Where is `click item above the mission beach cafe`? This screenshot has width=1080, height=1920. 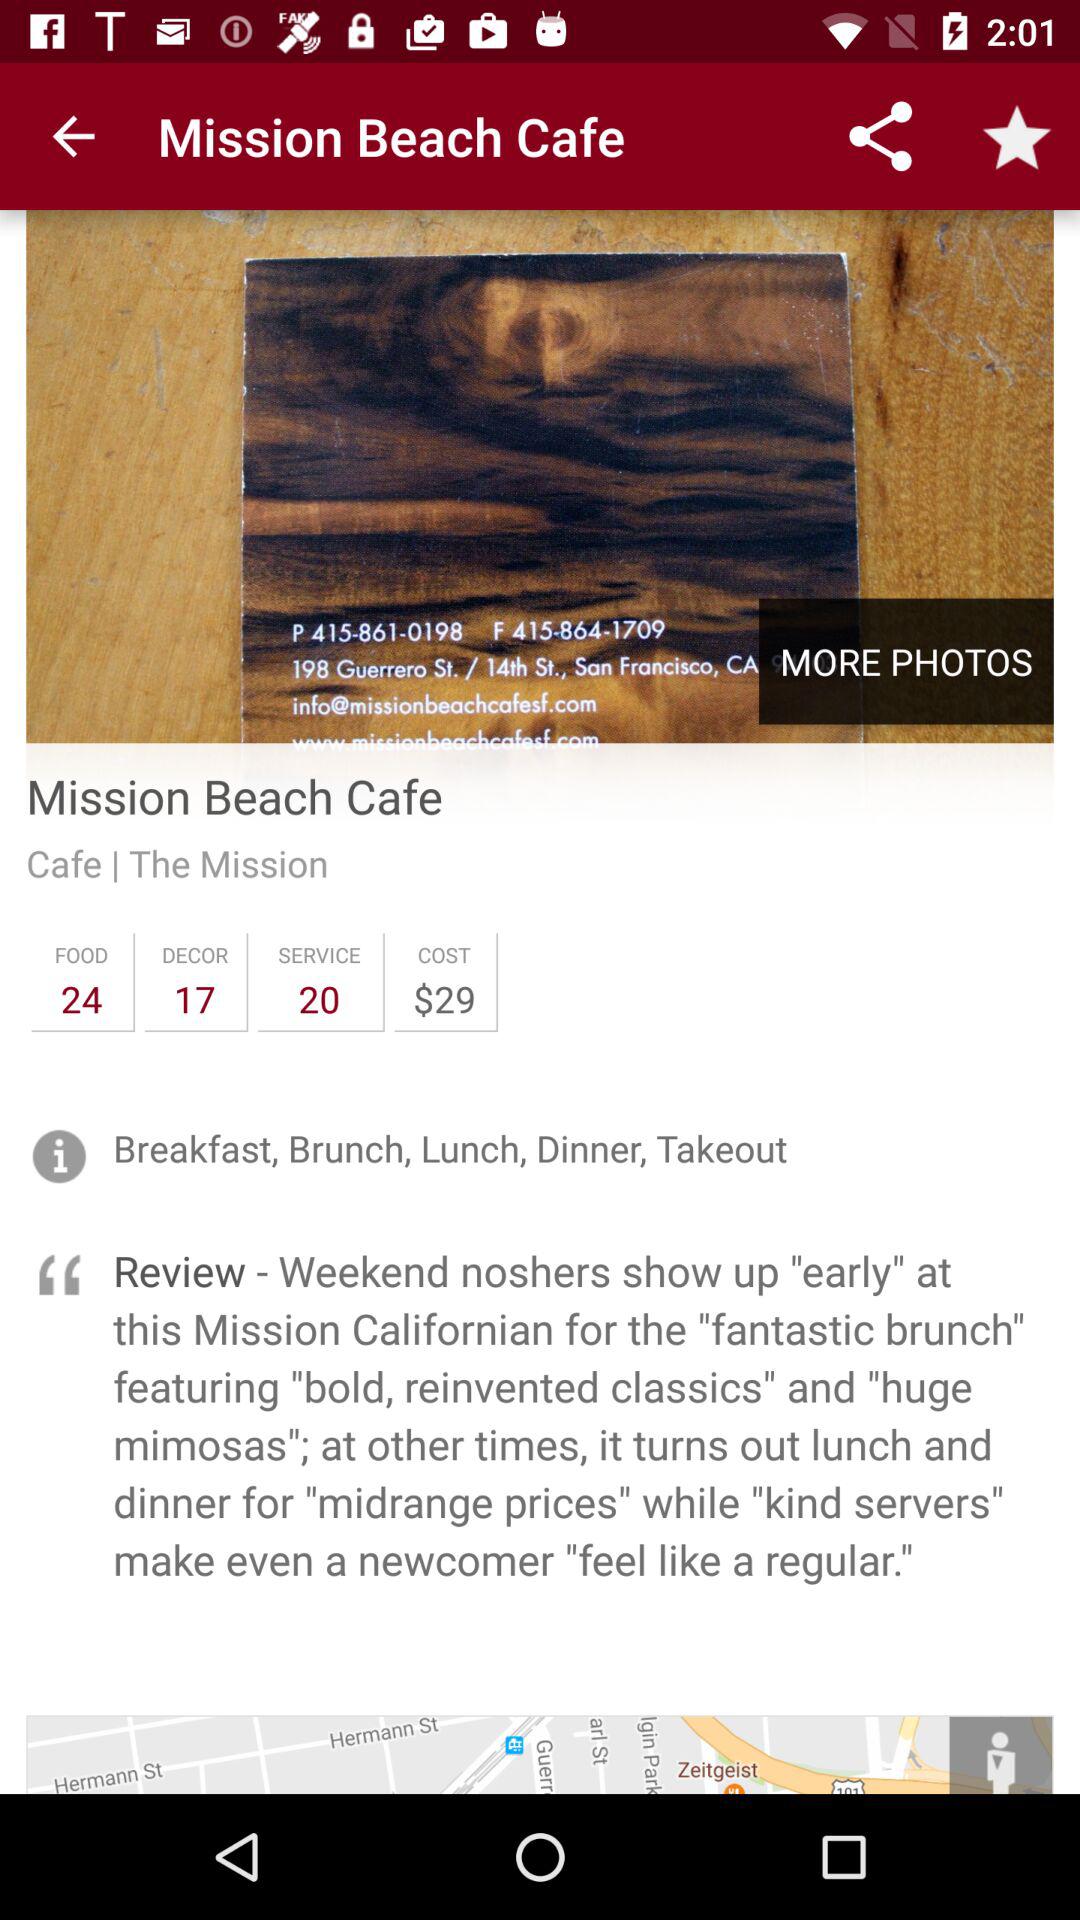
click item above the mission beach cafe is located at coordinates (906, 661).